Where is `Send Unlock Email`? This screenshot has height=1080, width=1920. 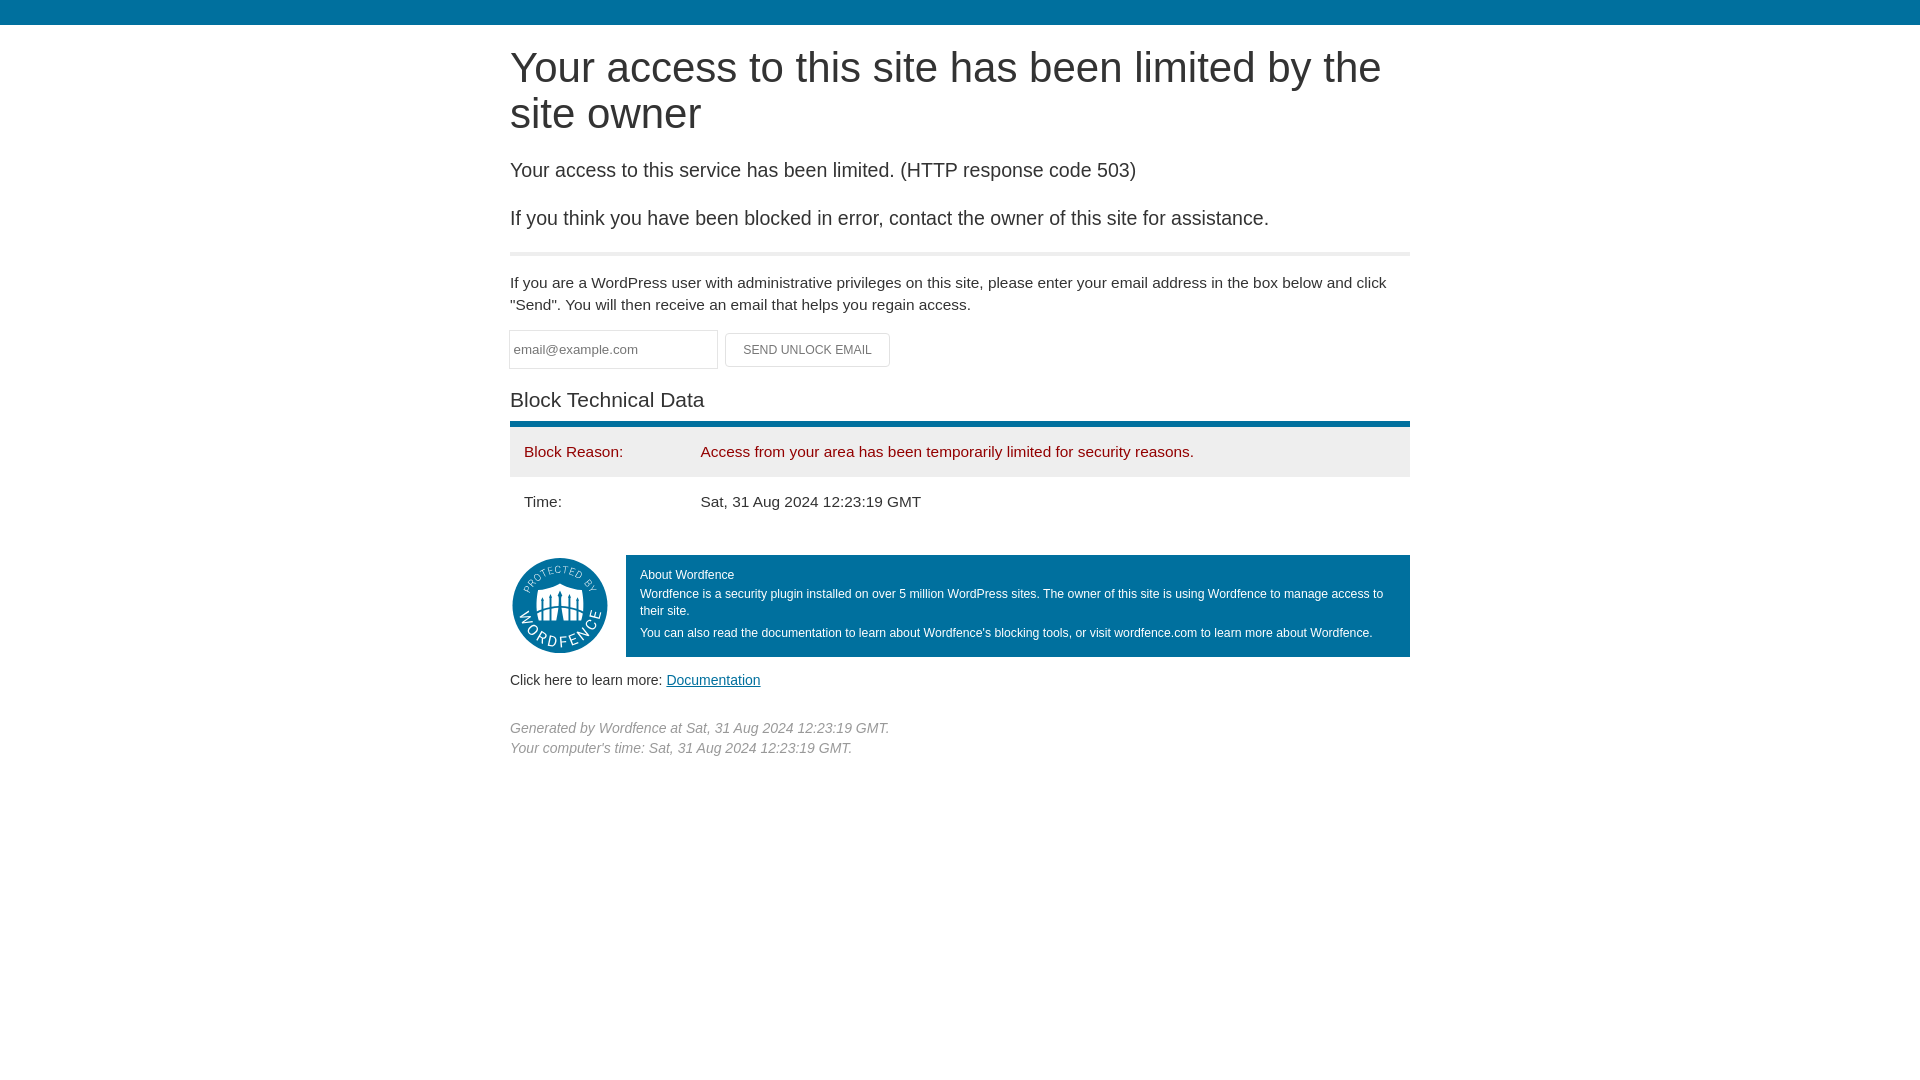
Send Unlock Email is located at coordinates (808, 350).